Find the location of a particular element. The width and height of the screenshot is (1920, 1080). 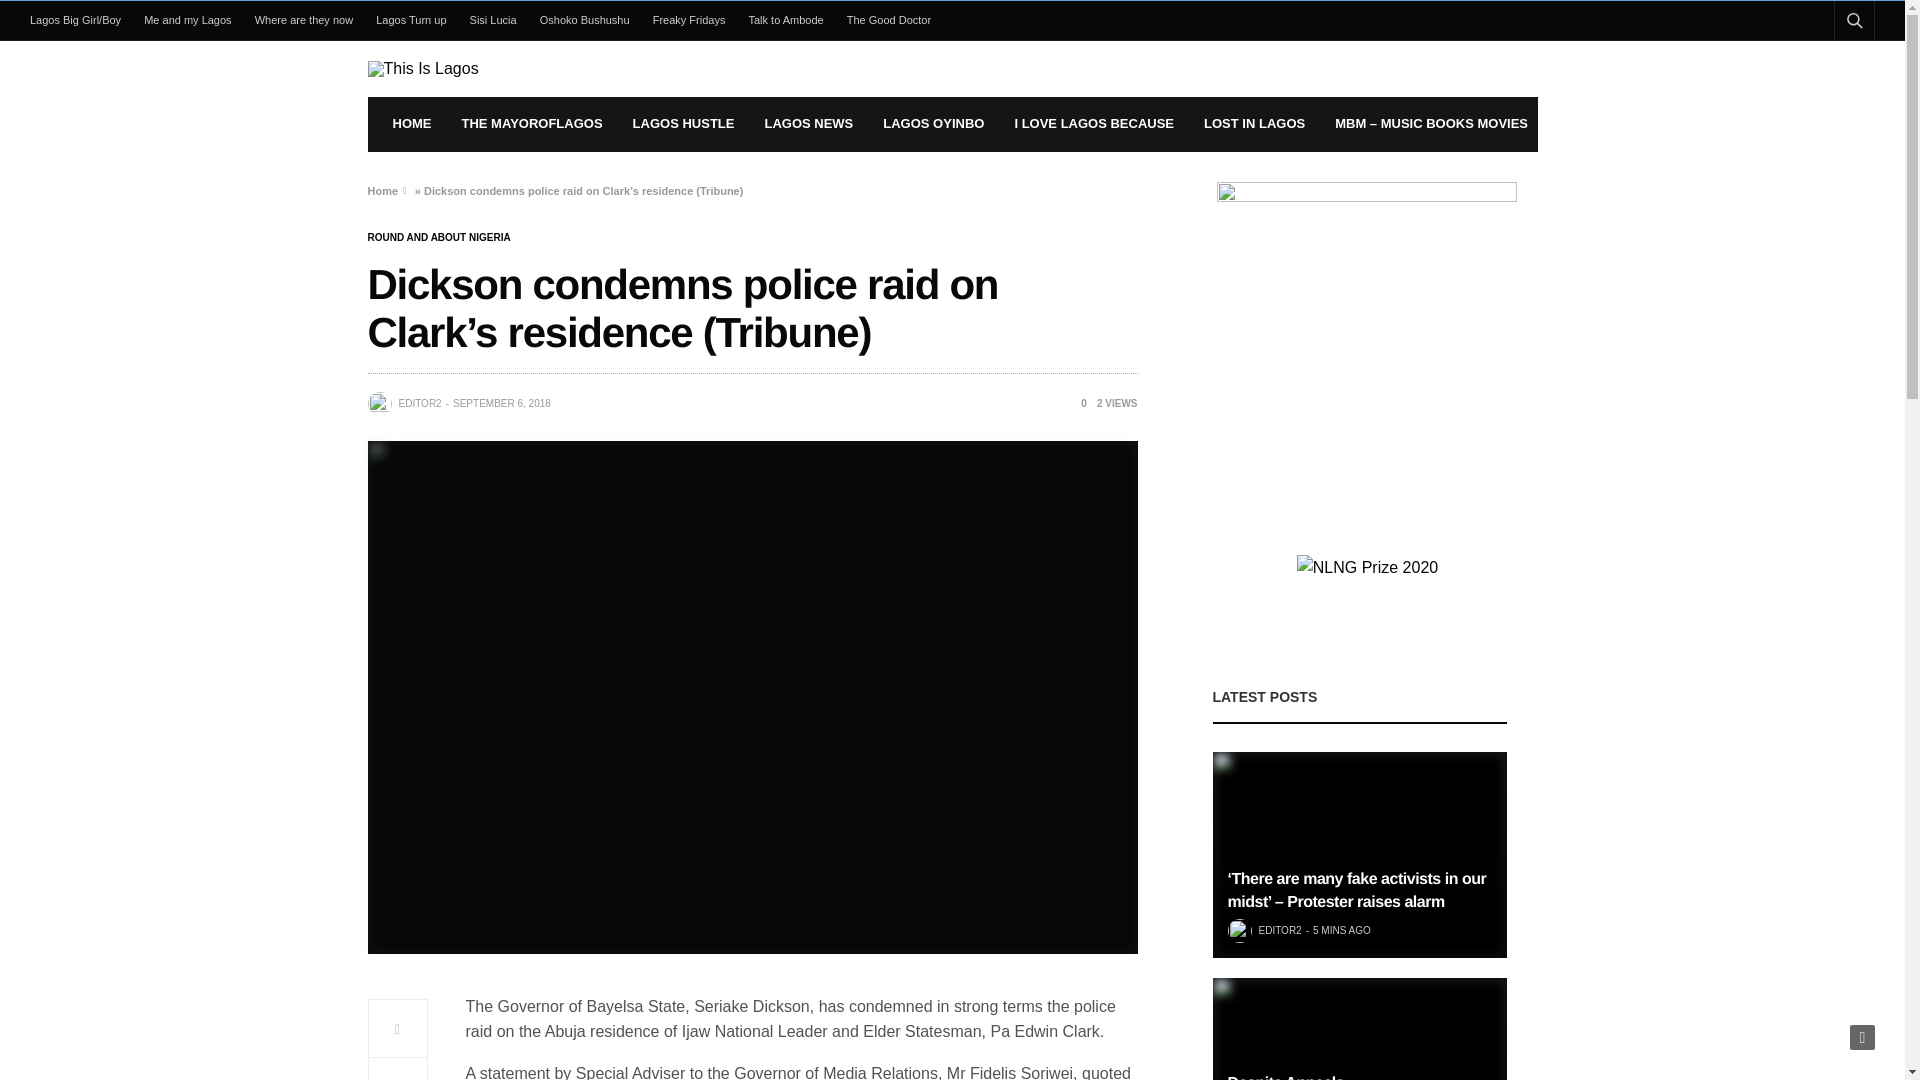

LAGOS NEWS is located at coordinates (808, 124).